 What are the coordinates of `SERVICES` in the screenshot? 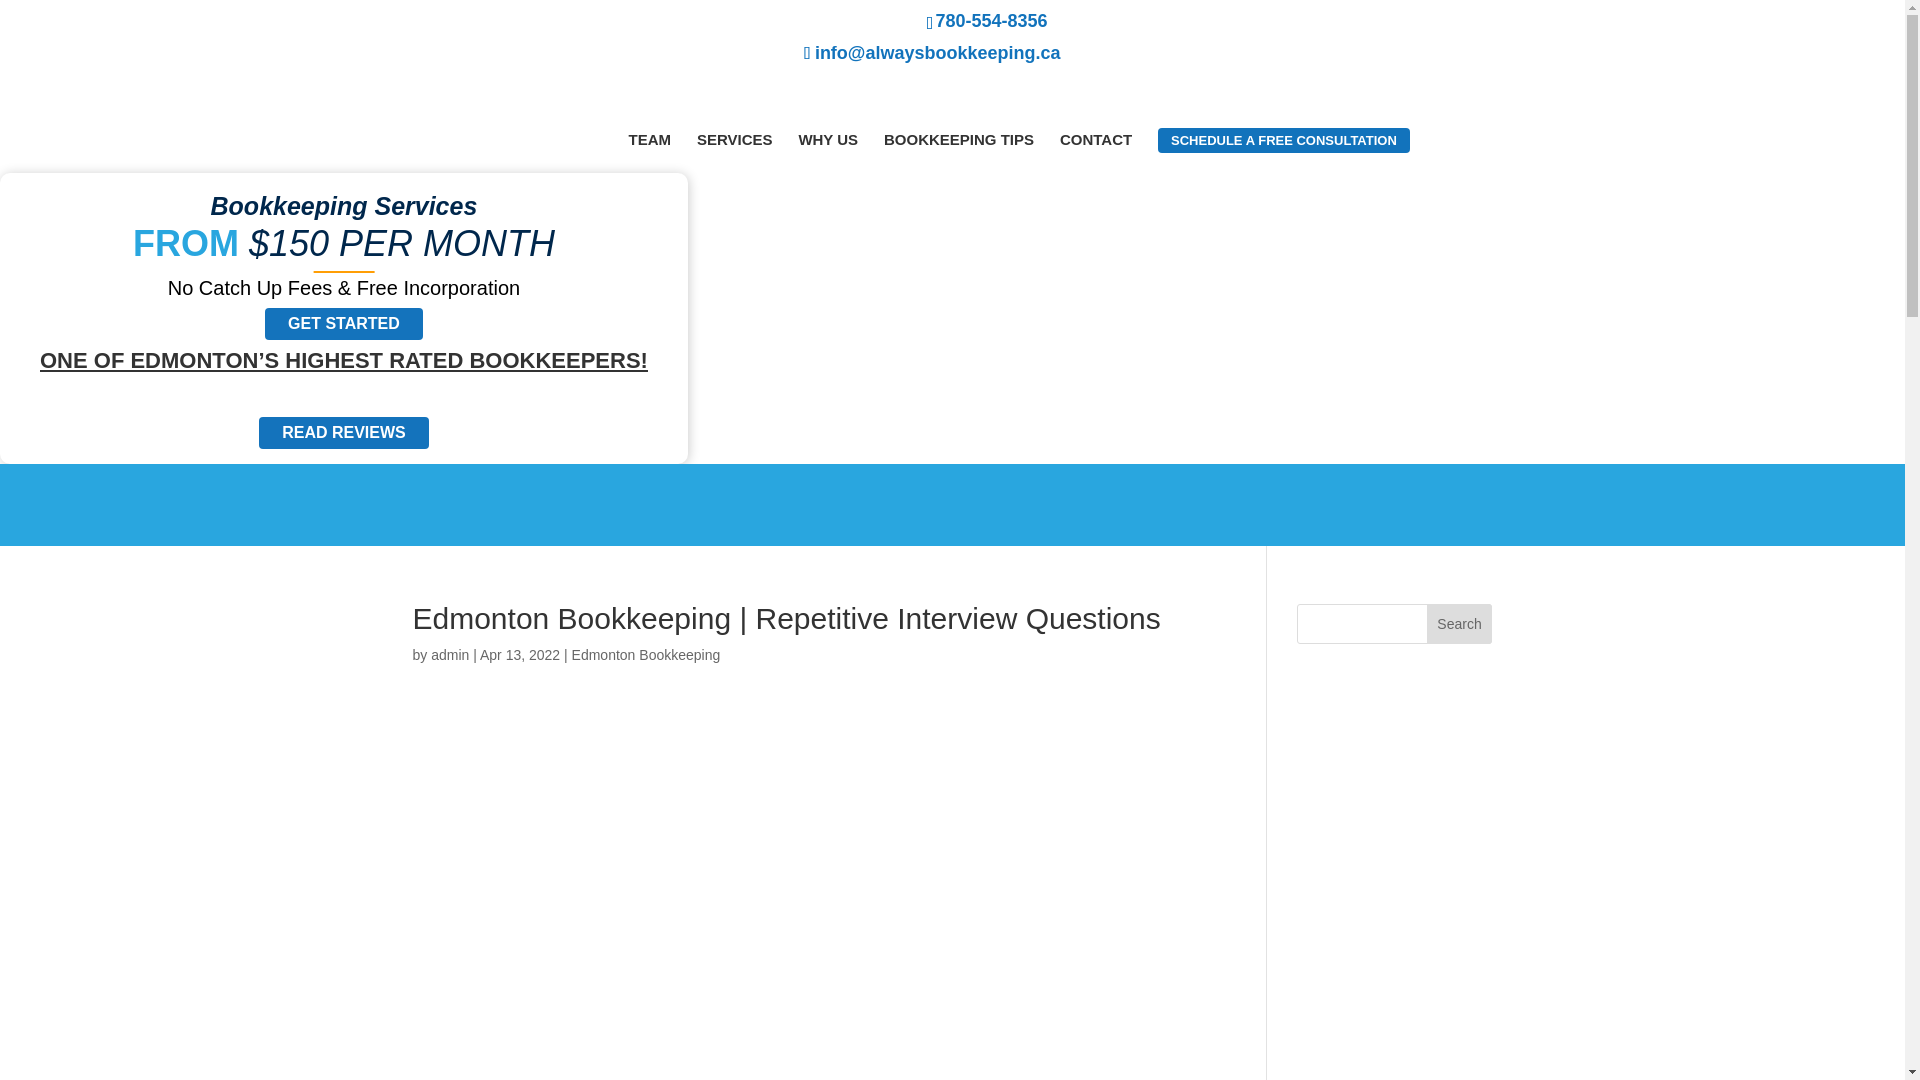 It's located at (734, 139).